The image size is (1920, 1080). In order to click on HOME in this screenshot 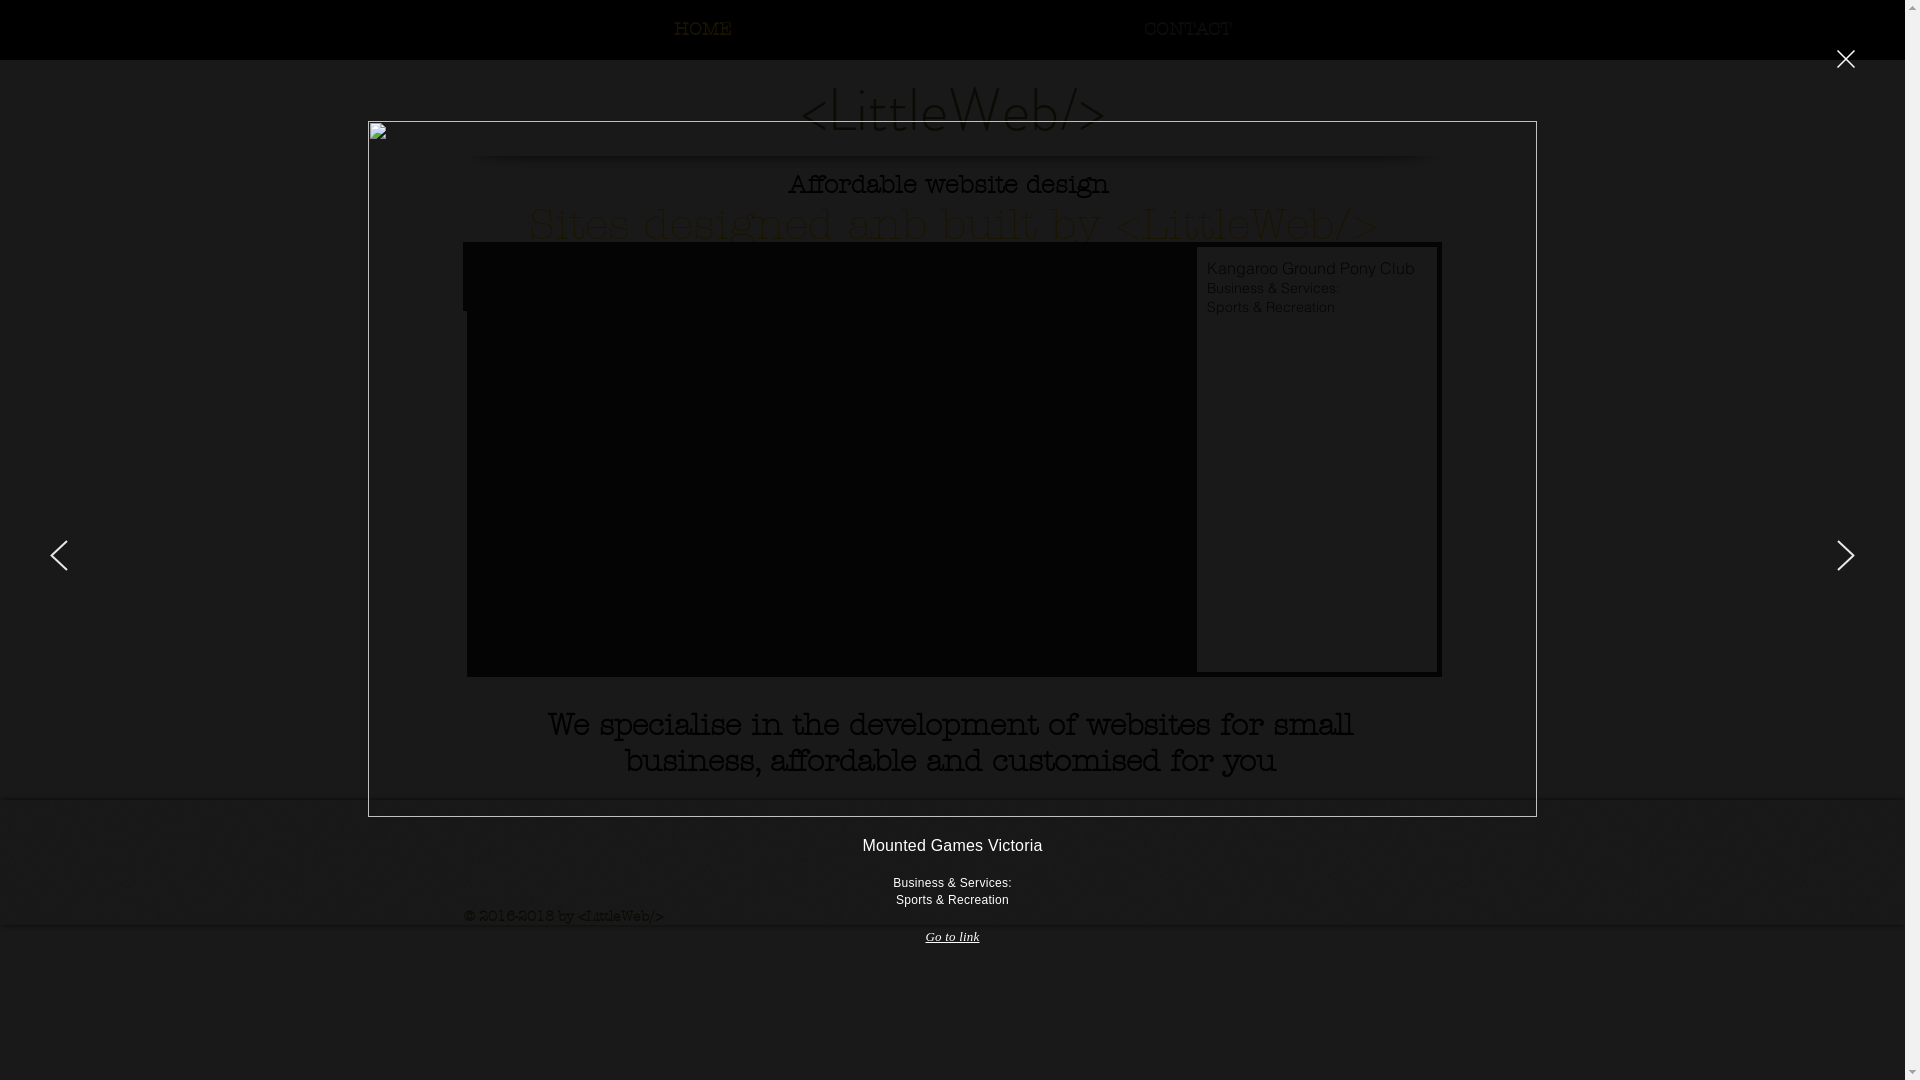, I will do `click(703, 30)`.